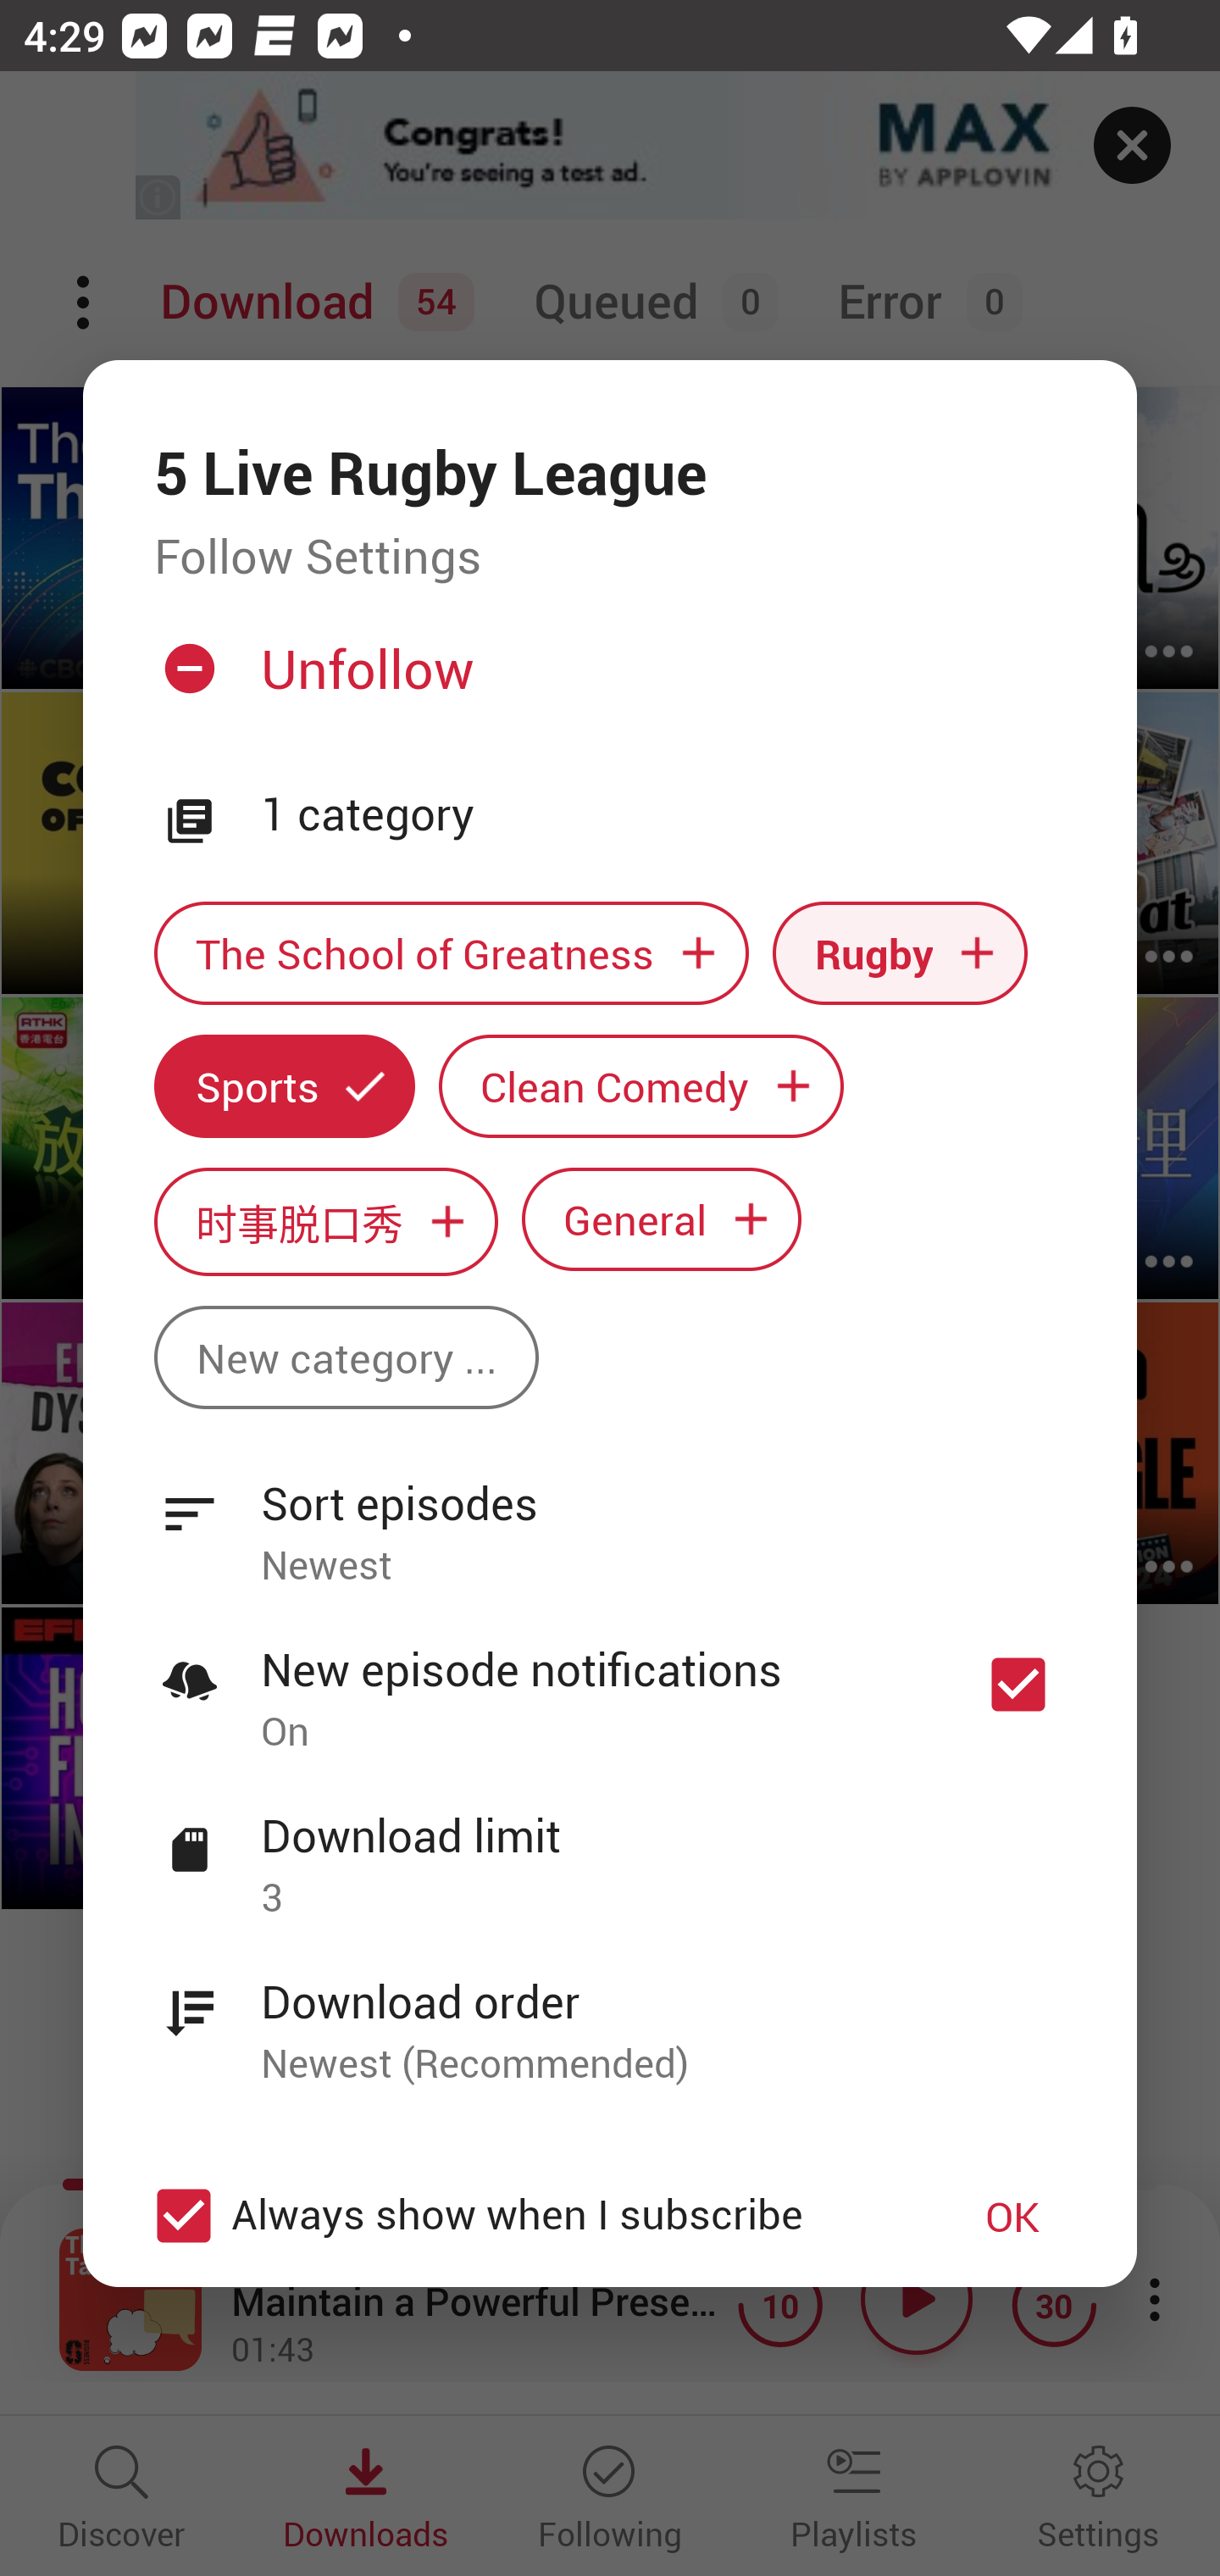  Describe the element at coordinates (607, 682) in the screenshot. I see `Unfollow` at that location.